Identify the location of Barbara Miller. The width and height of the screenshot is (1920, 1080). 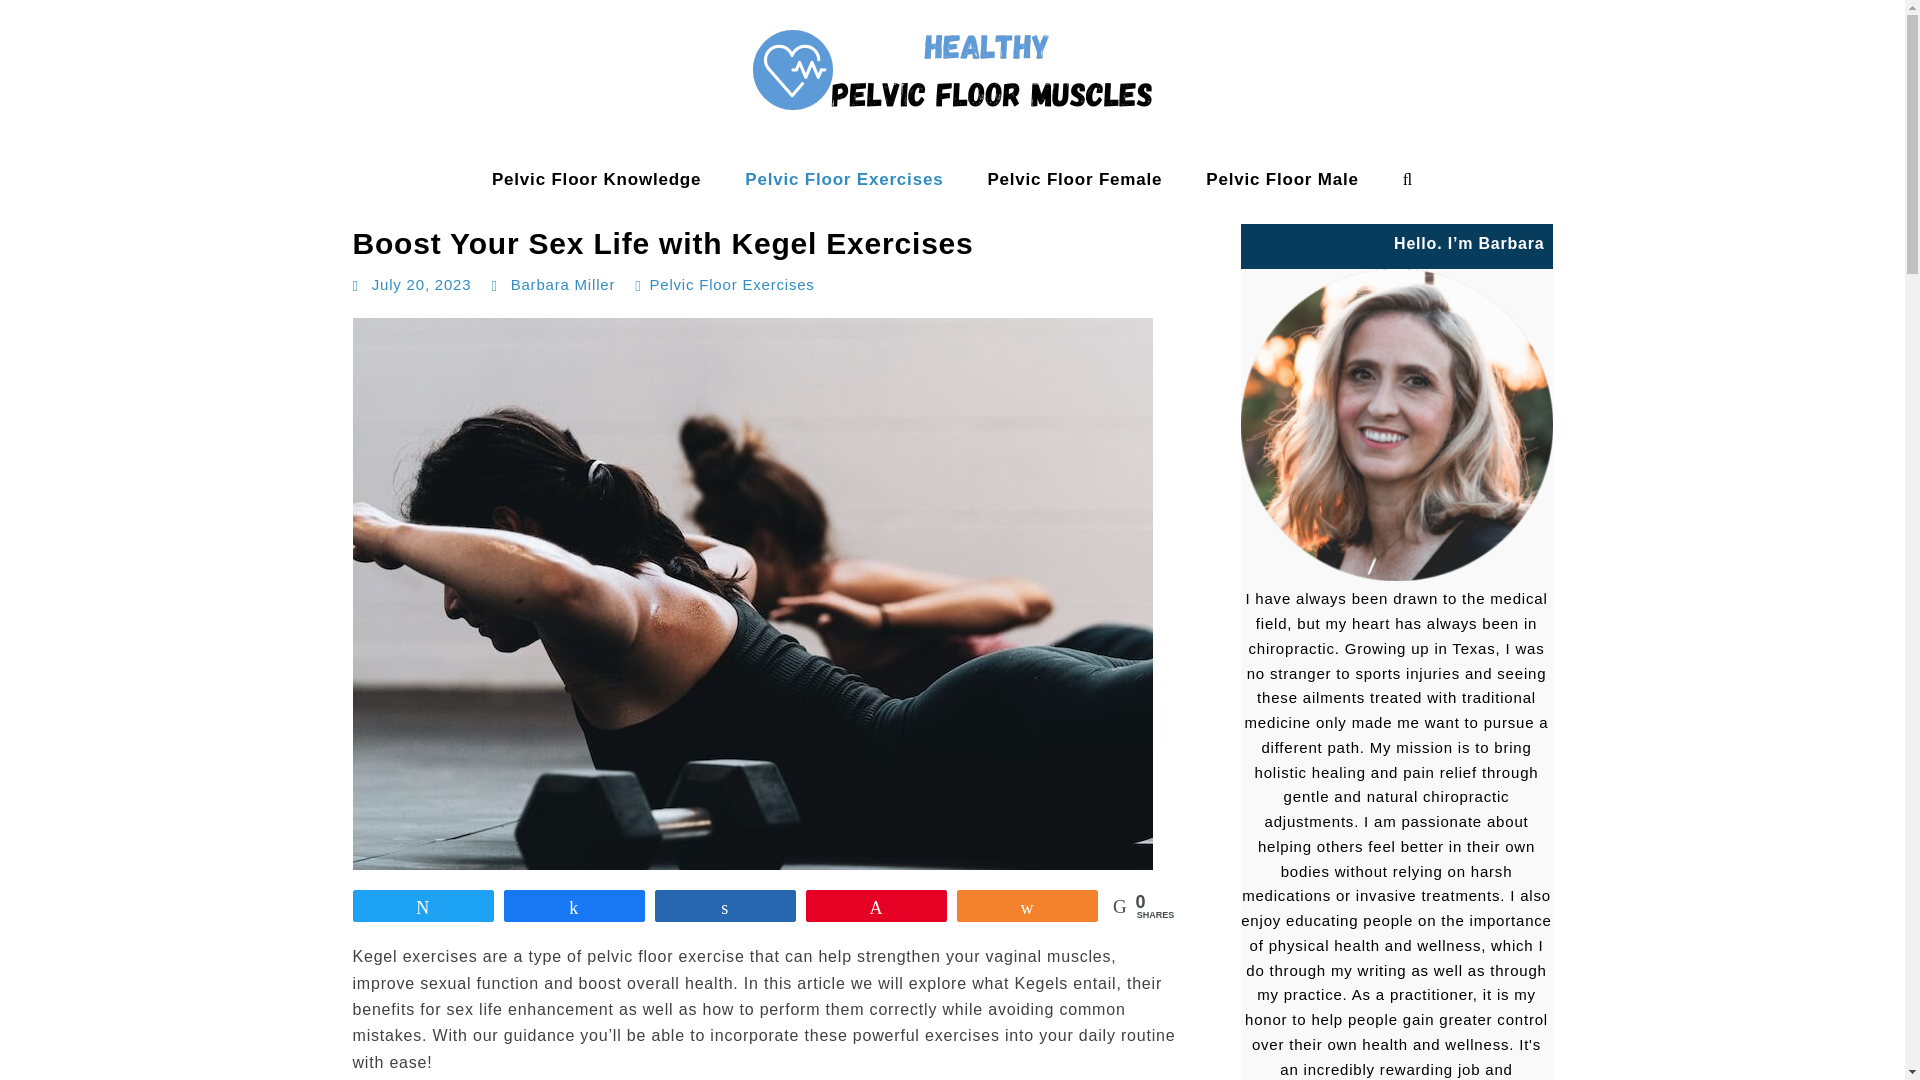
(563, 284).